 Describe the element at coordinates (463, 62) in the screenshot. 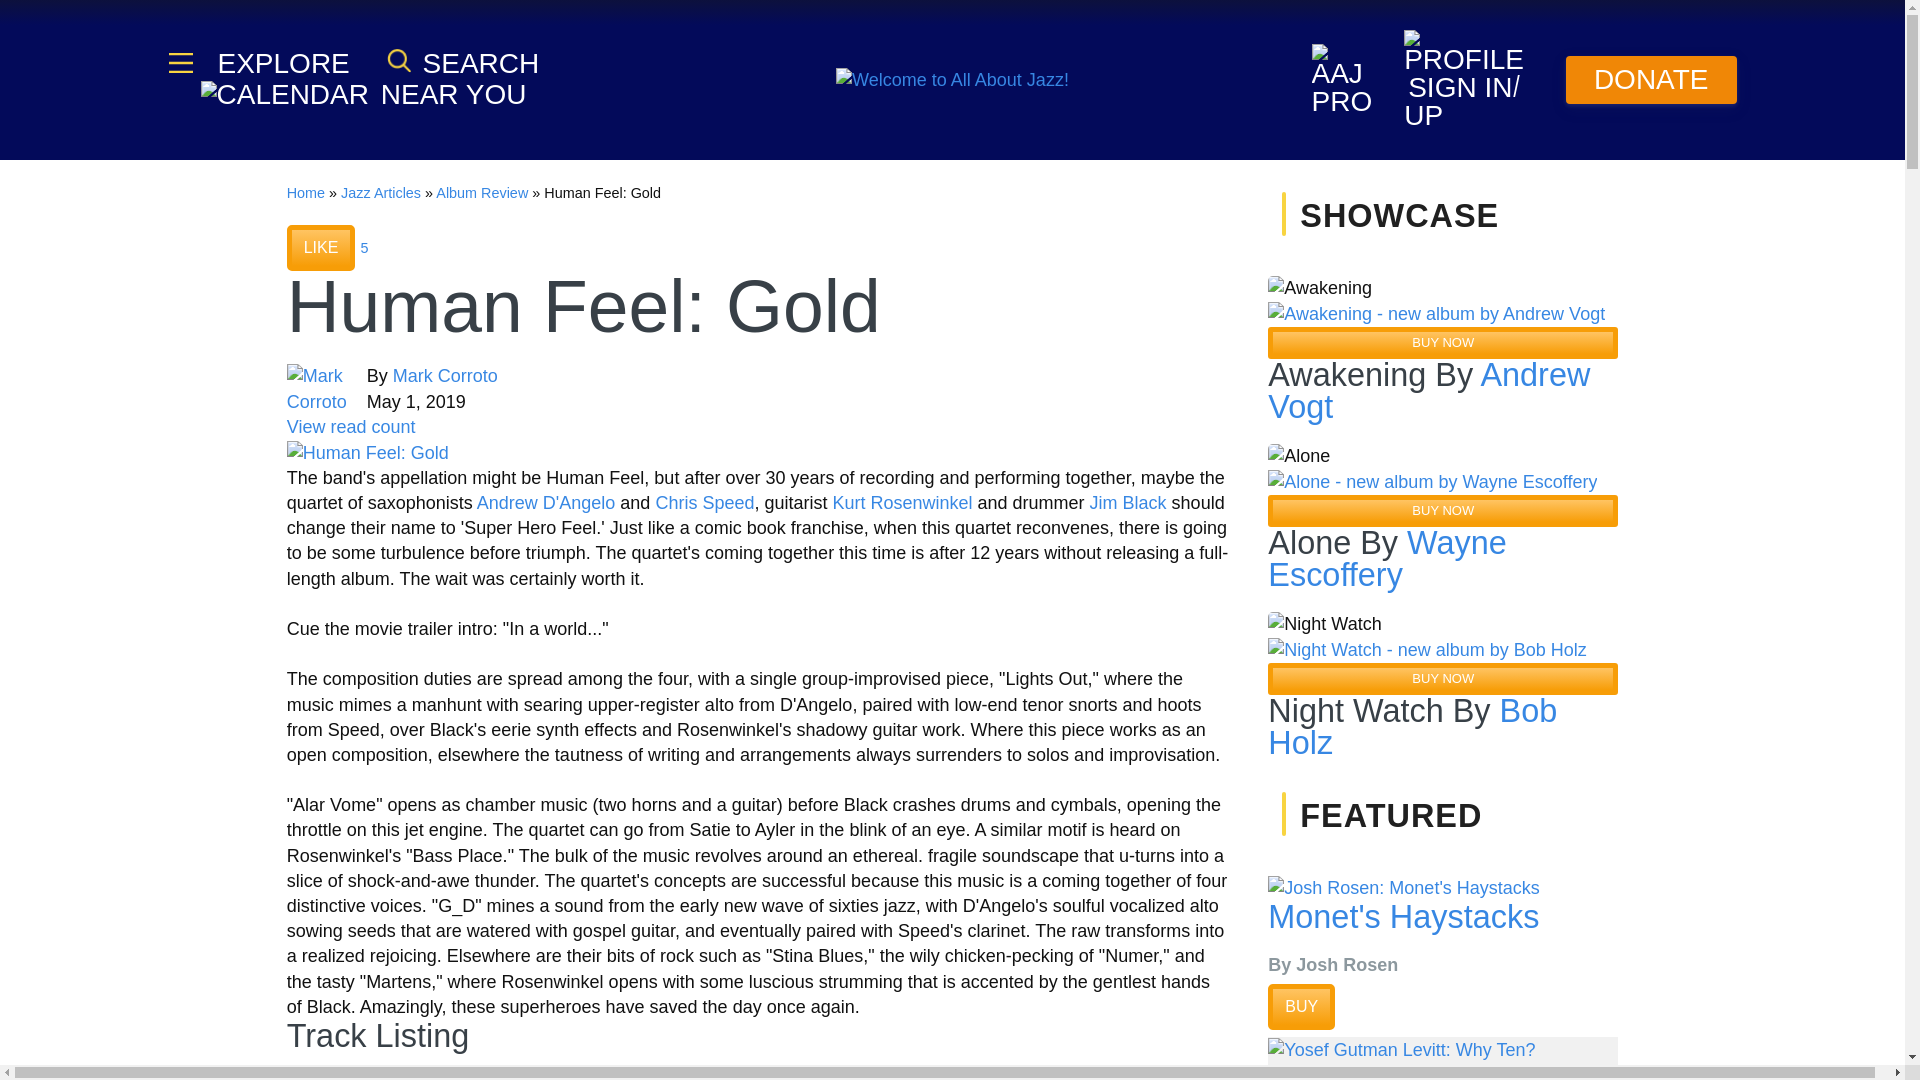

I see `Search All About Jazz by category` at that location.